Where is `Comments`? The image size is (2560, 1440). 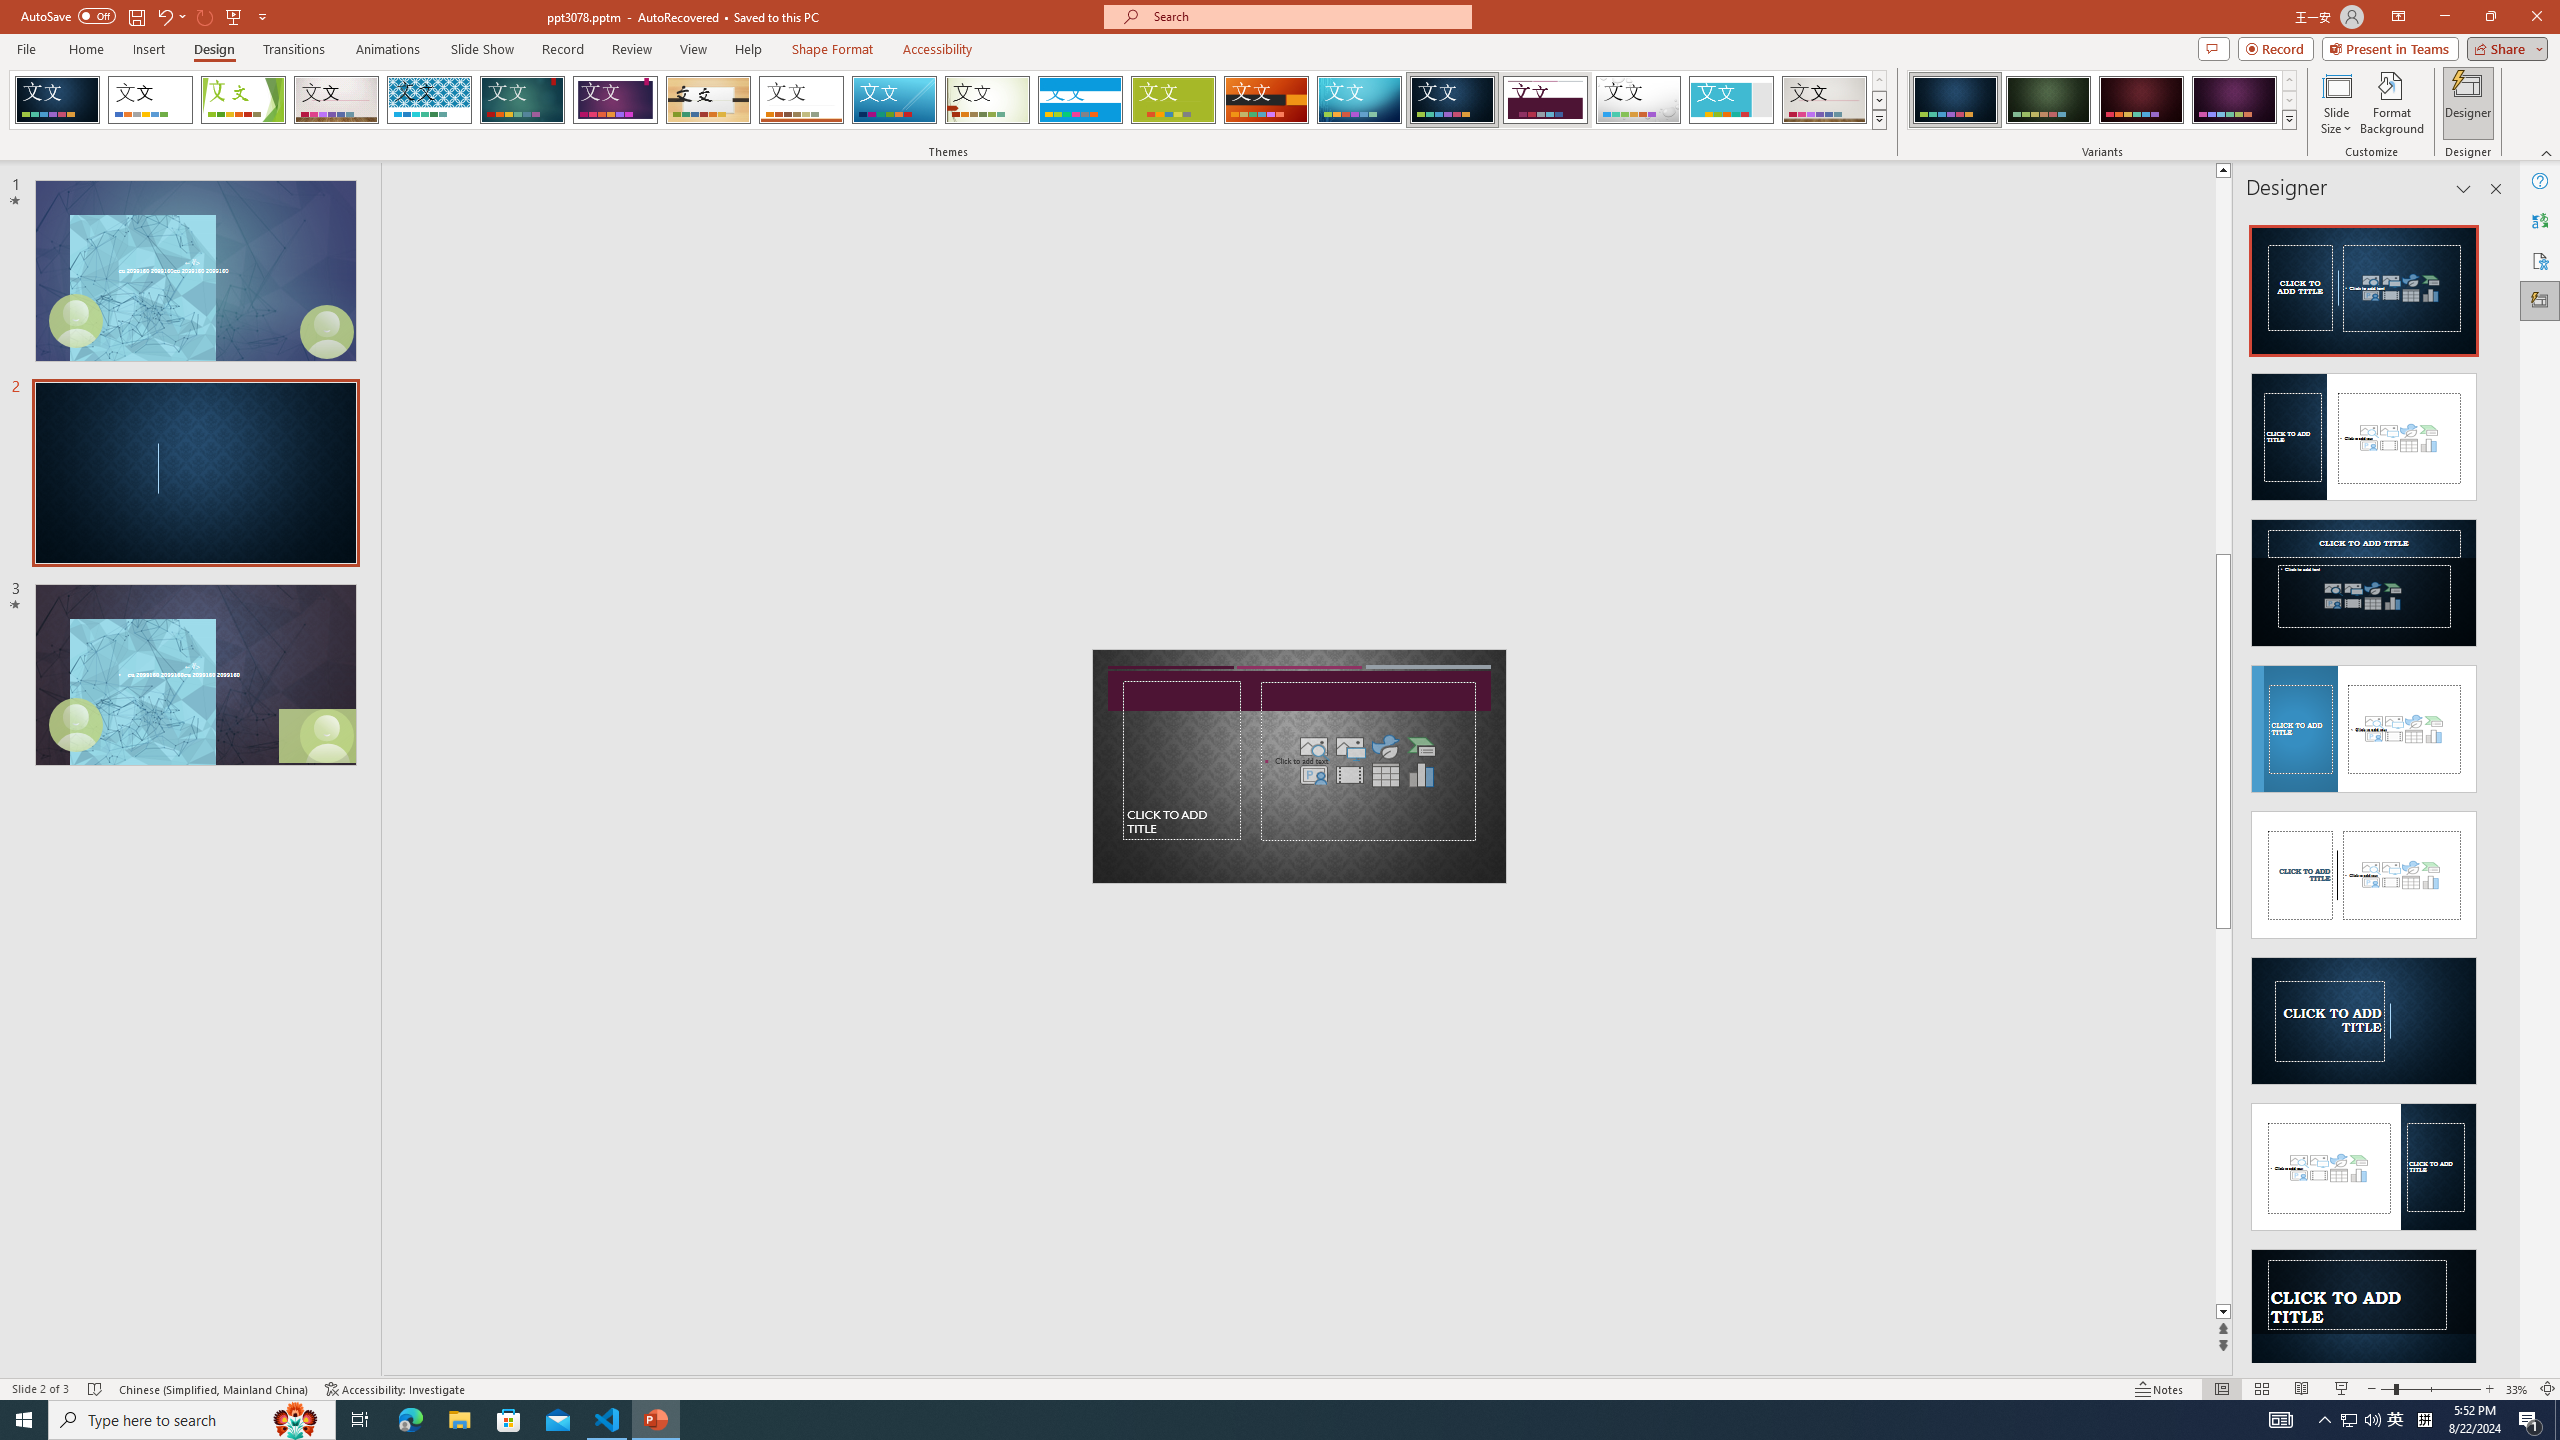
Comments is located at coordinates (2214, 48).